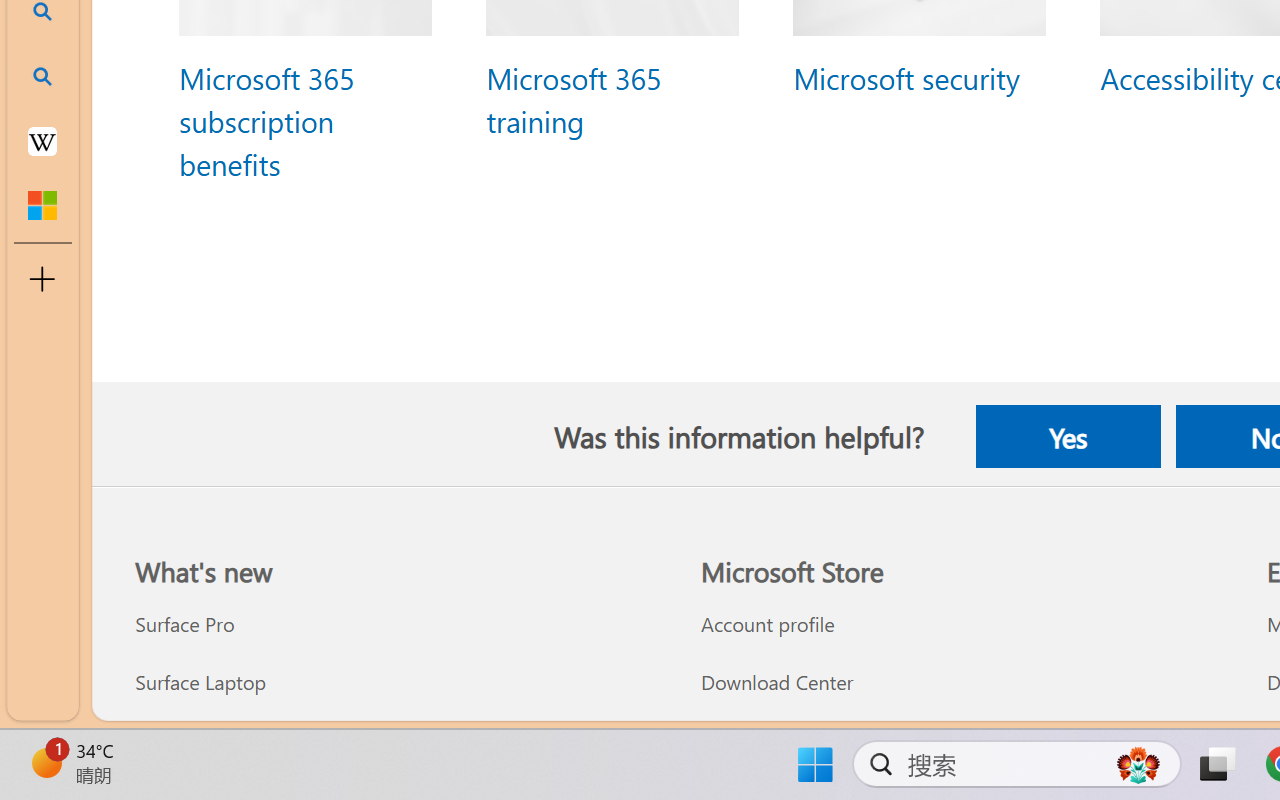  Describe the element at coordinates (905, 76) in the screenshot. I see `Microsoft security` at that location.